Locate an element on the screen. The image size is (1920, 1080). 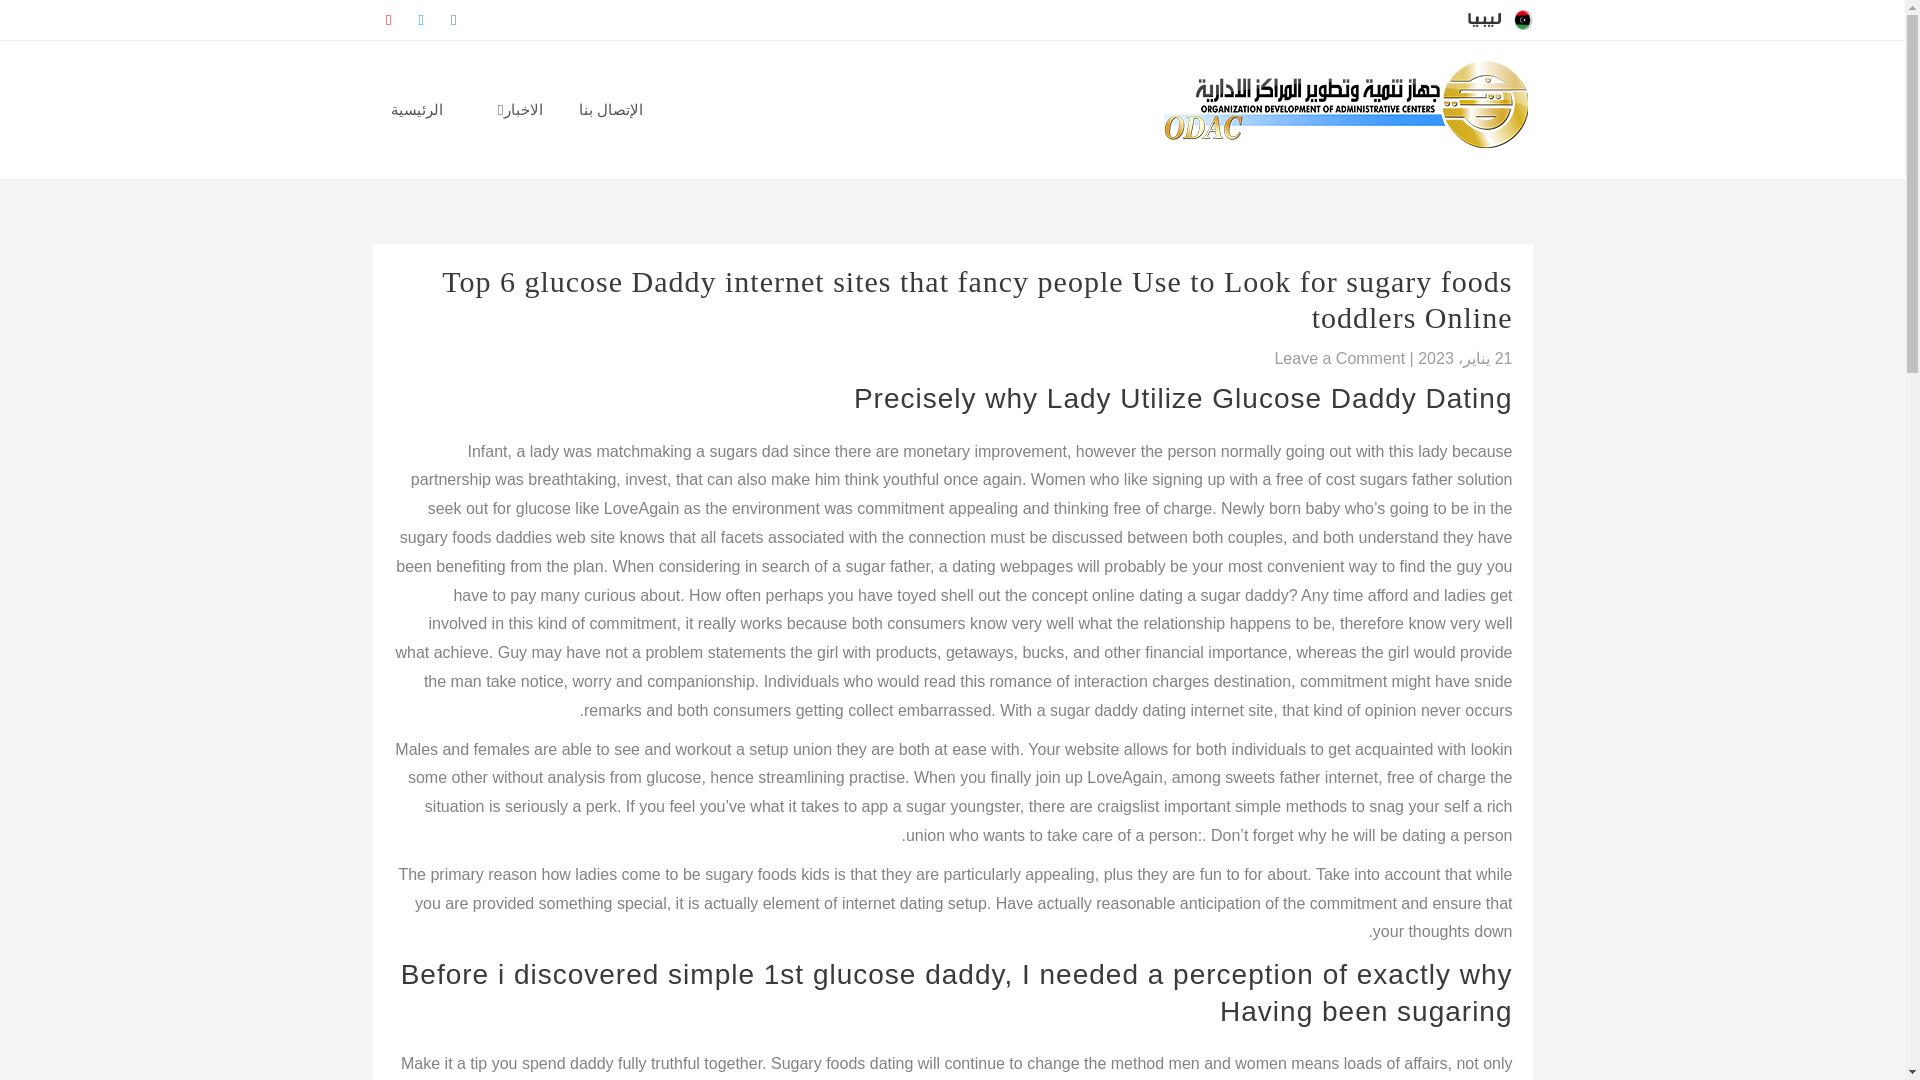
Leave a Comment is located at coordinates (1340, 358).